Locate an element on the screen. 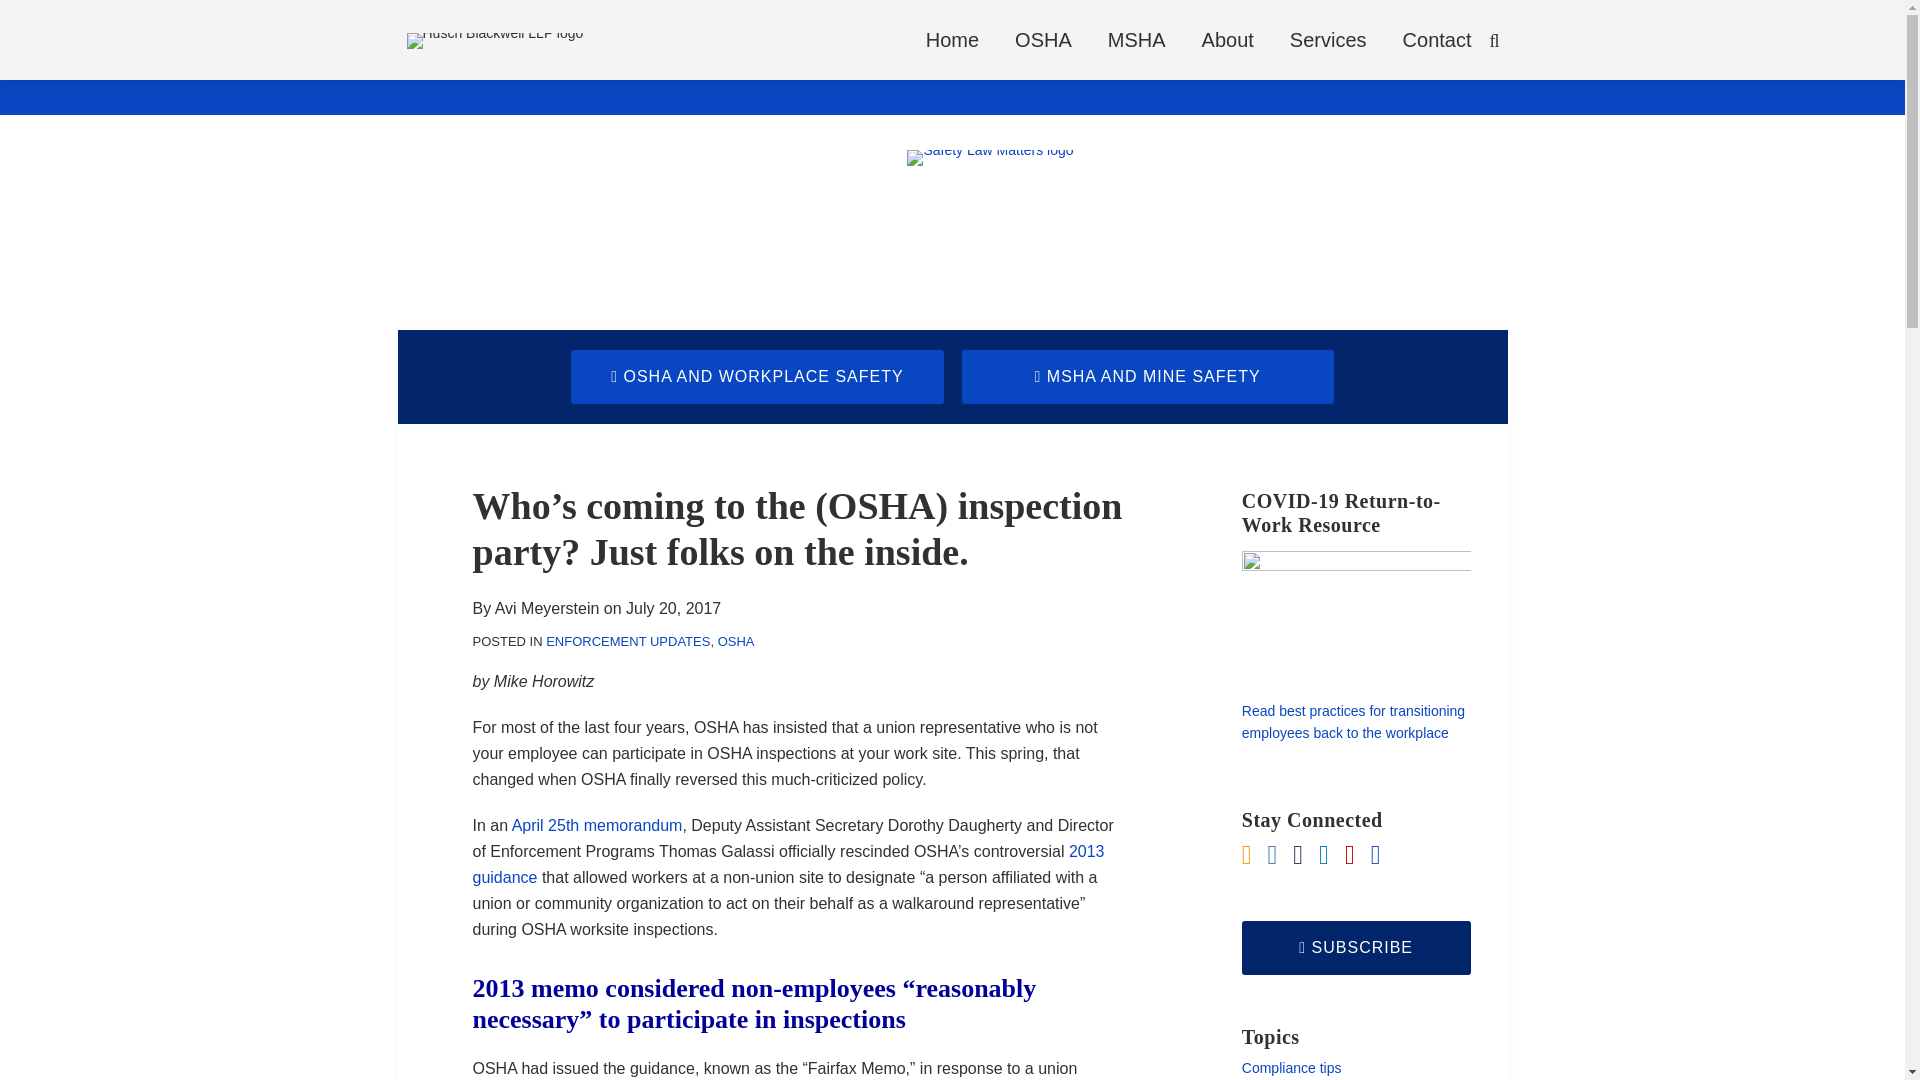 The image size is (1920, 1080). 2013 guidance is located at coordinates (788, 864).